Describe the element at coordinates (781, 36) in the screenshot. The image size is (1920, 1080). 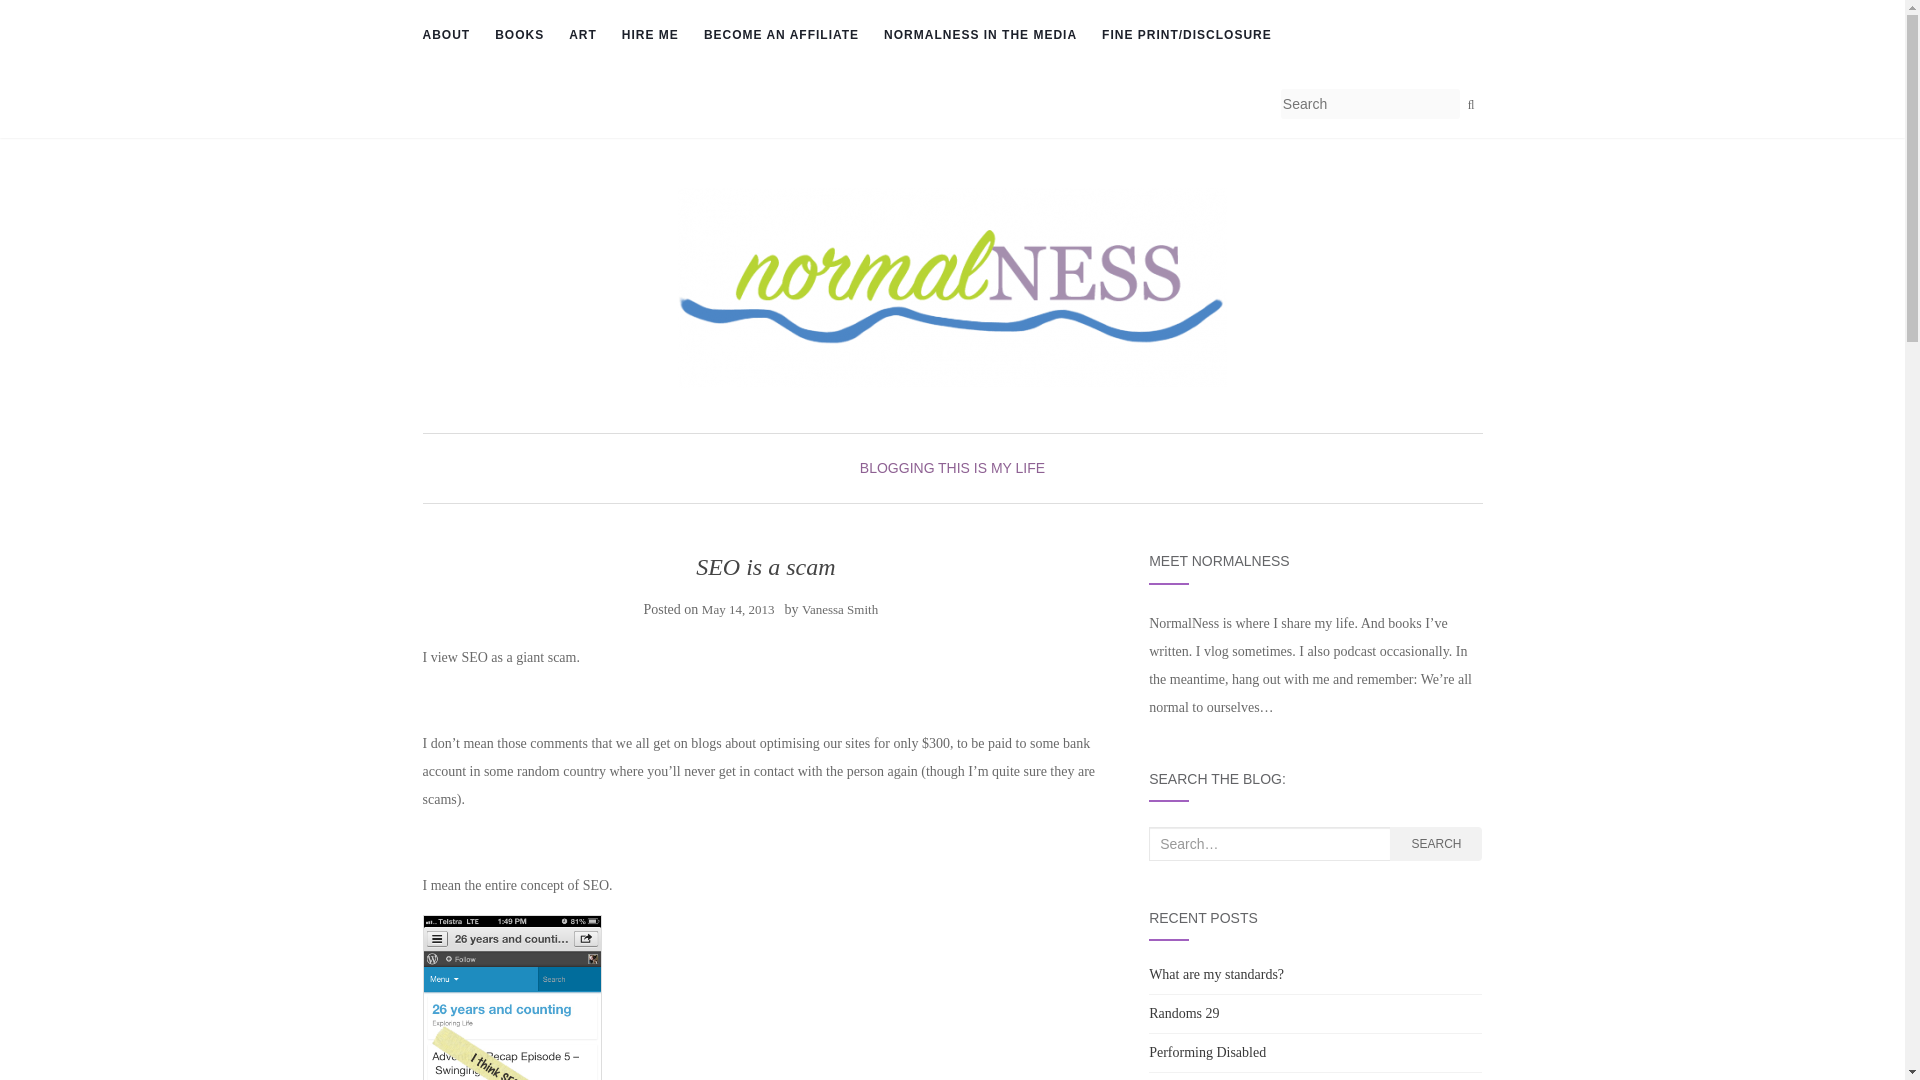
I see `Become an Affiliate` at that location.